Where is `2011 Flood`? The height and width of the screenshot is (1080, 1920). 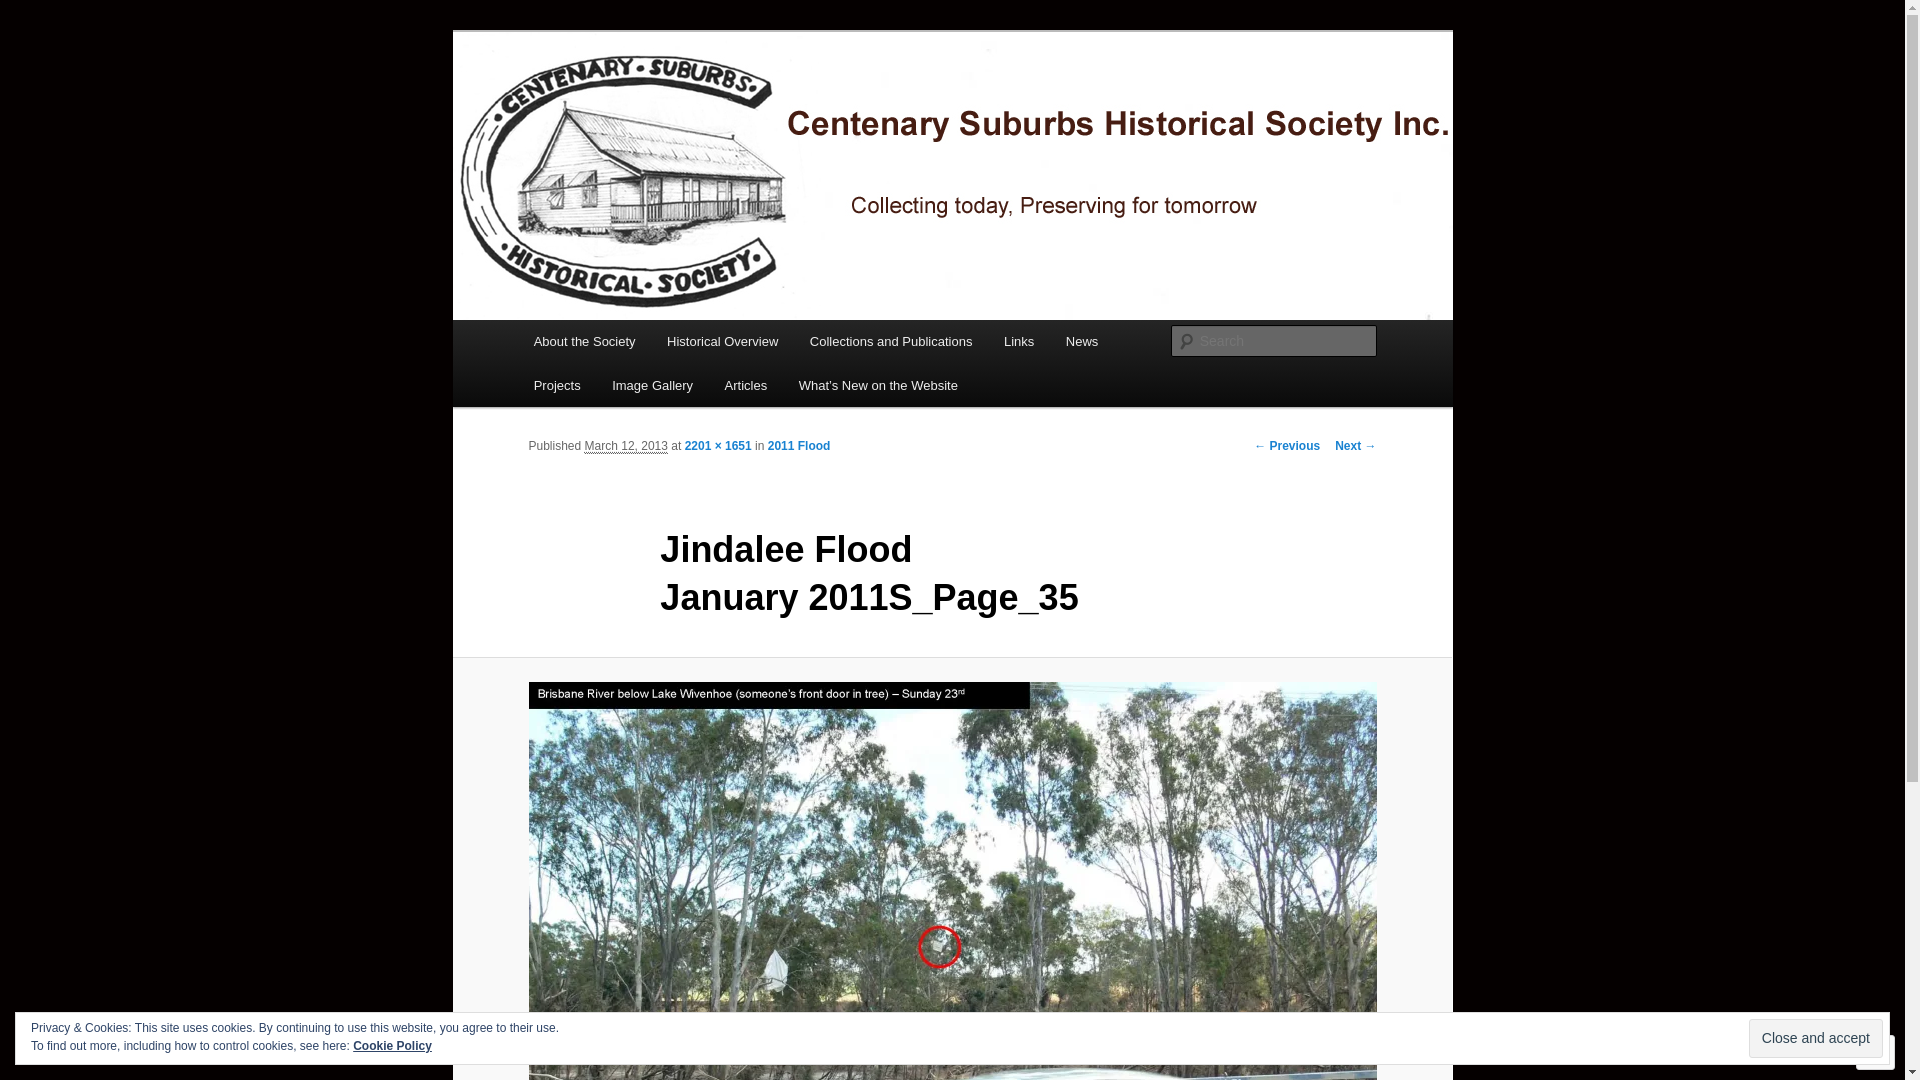
2011 Flood is located at coordinates (800, 446).